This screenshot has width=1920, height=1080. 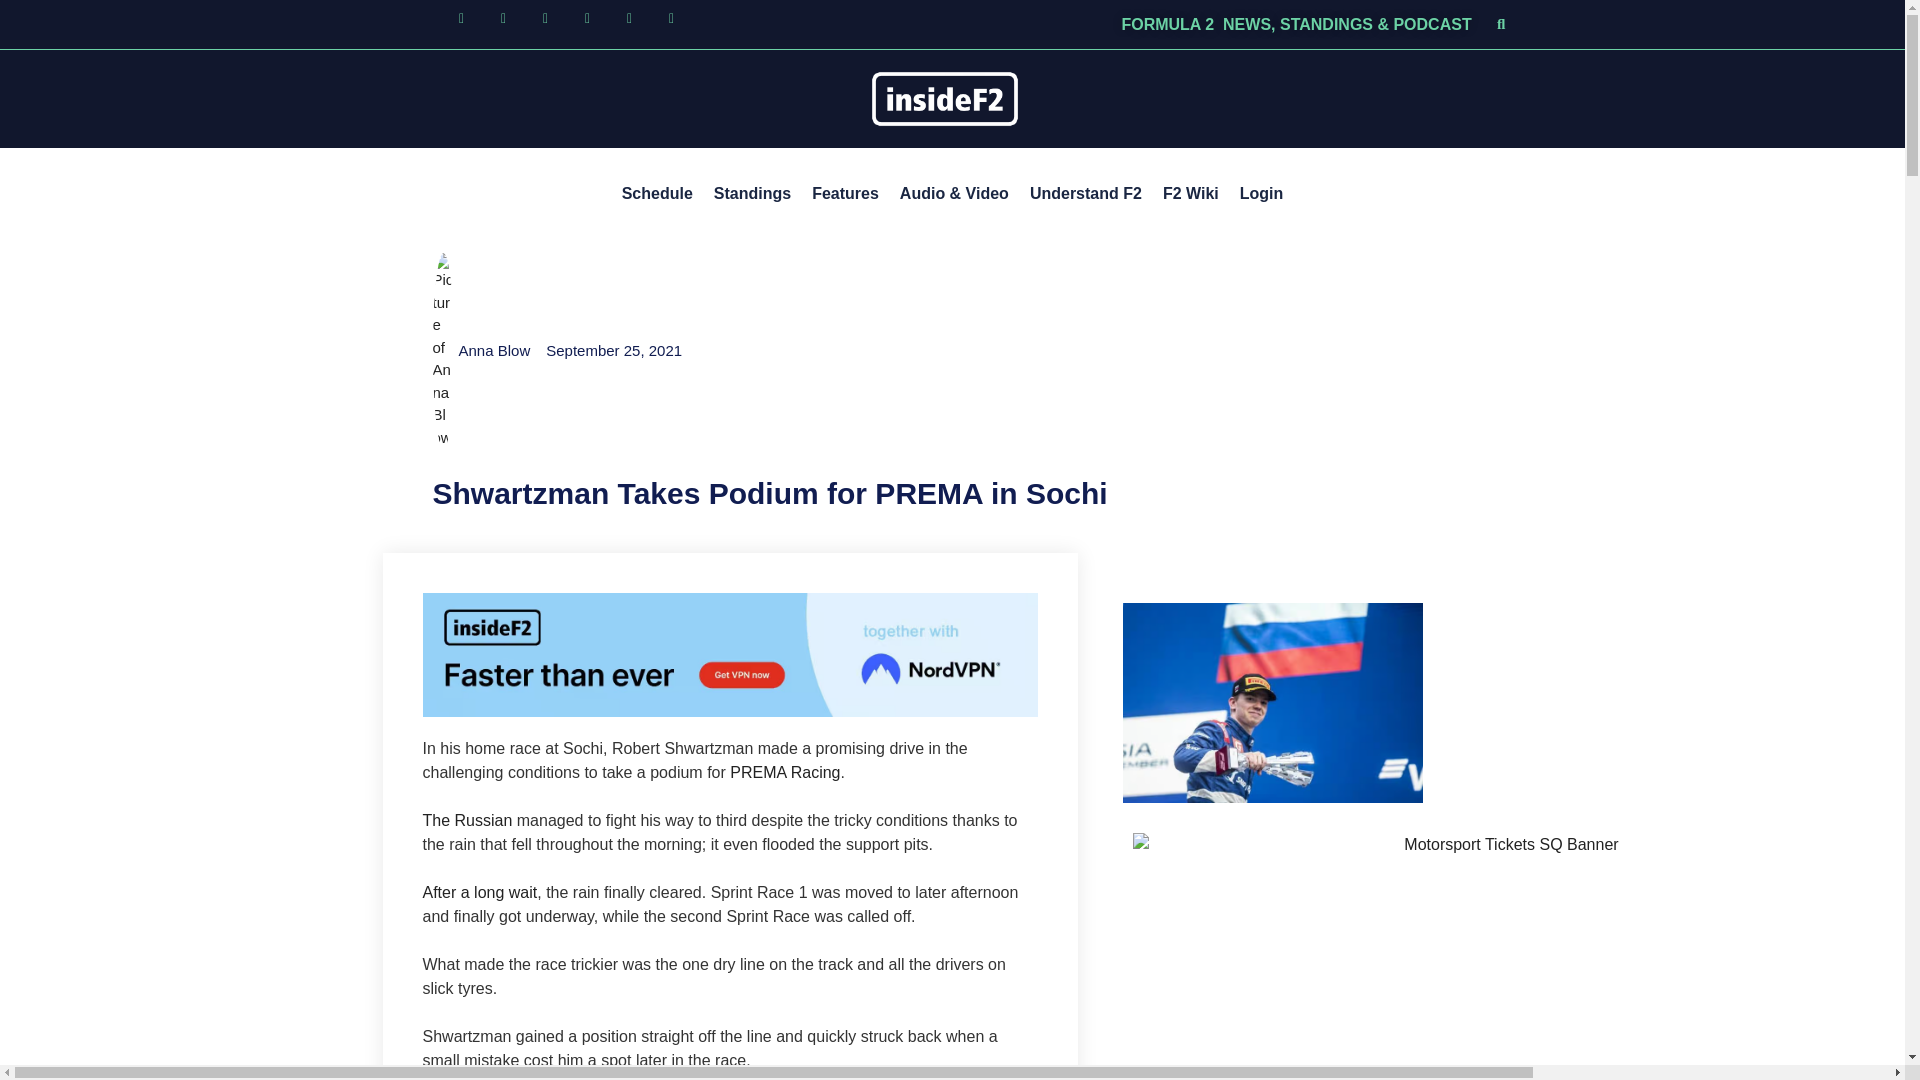 I want to click on September 25, 2021, so click(x=613, y=351).